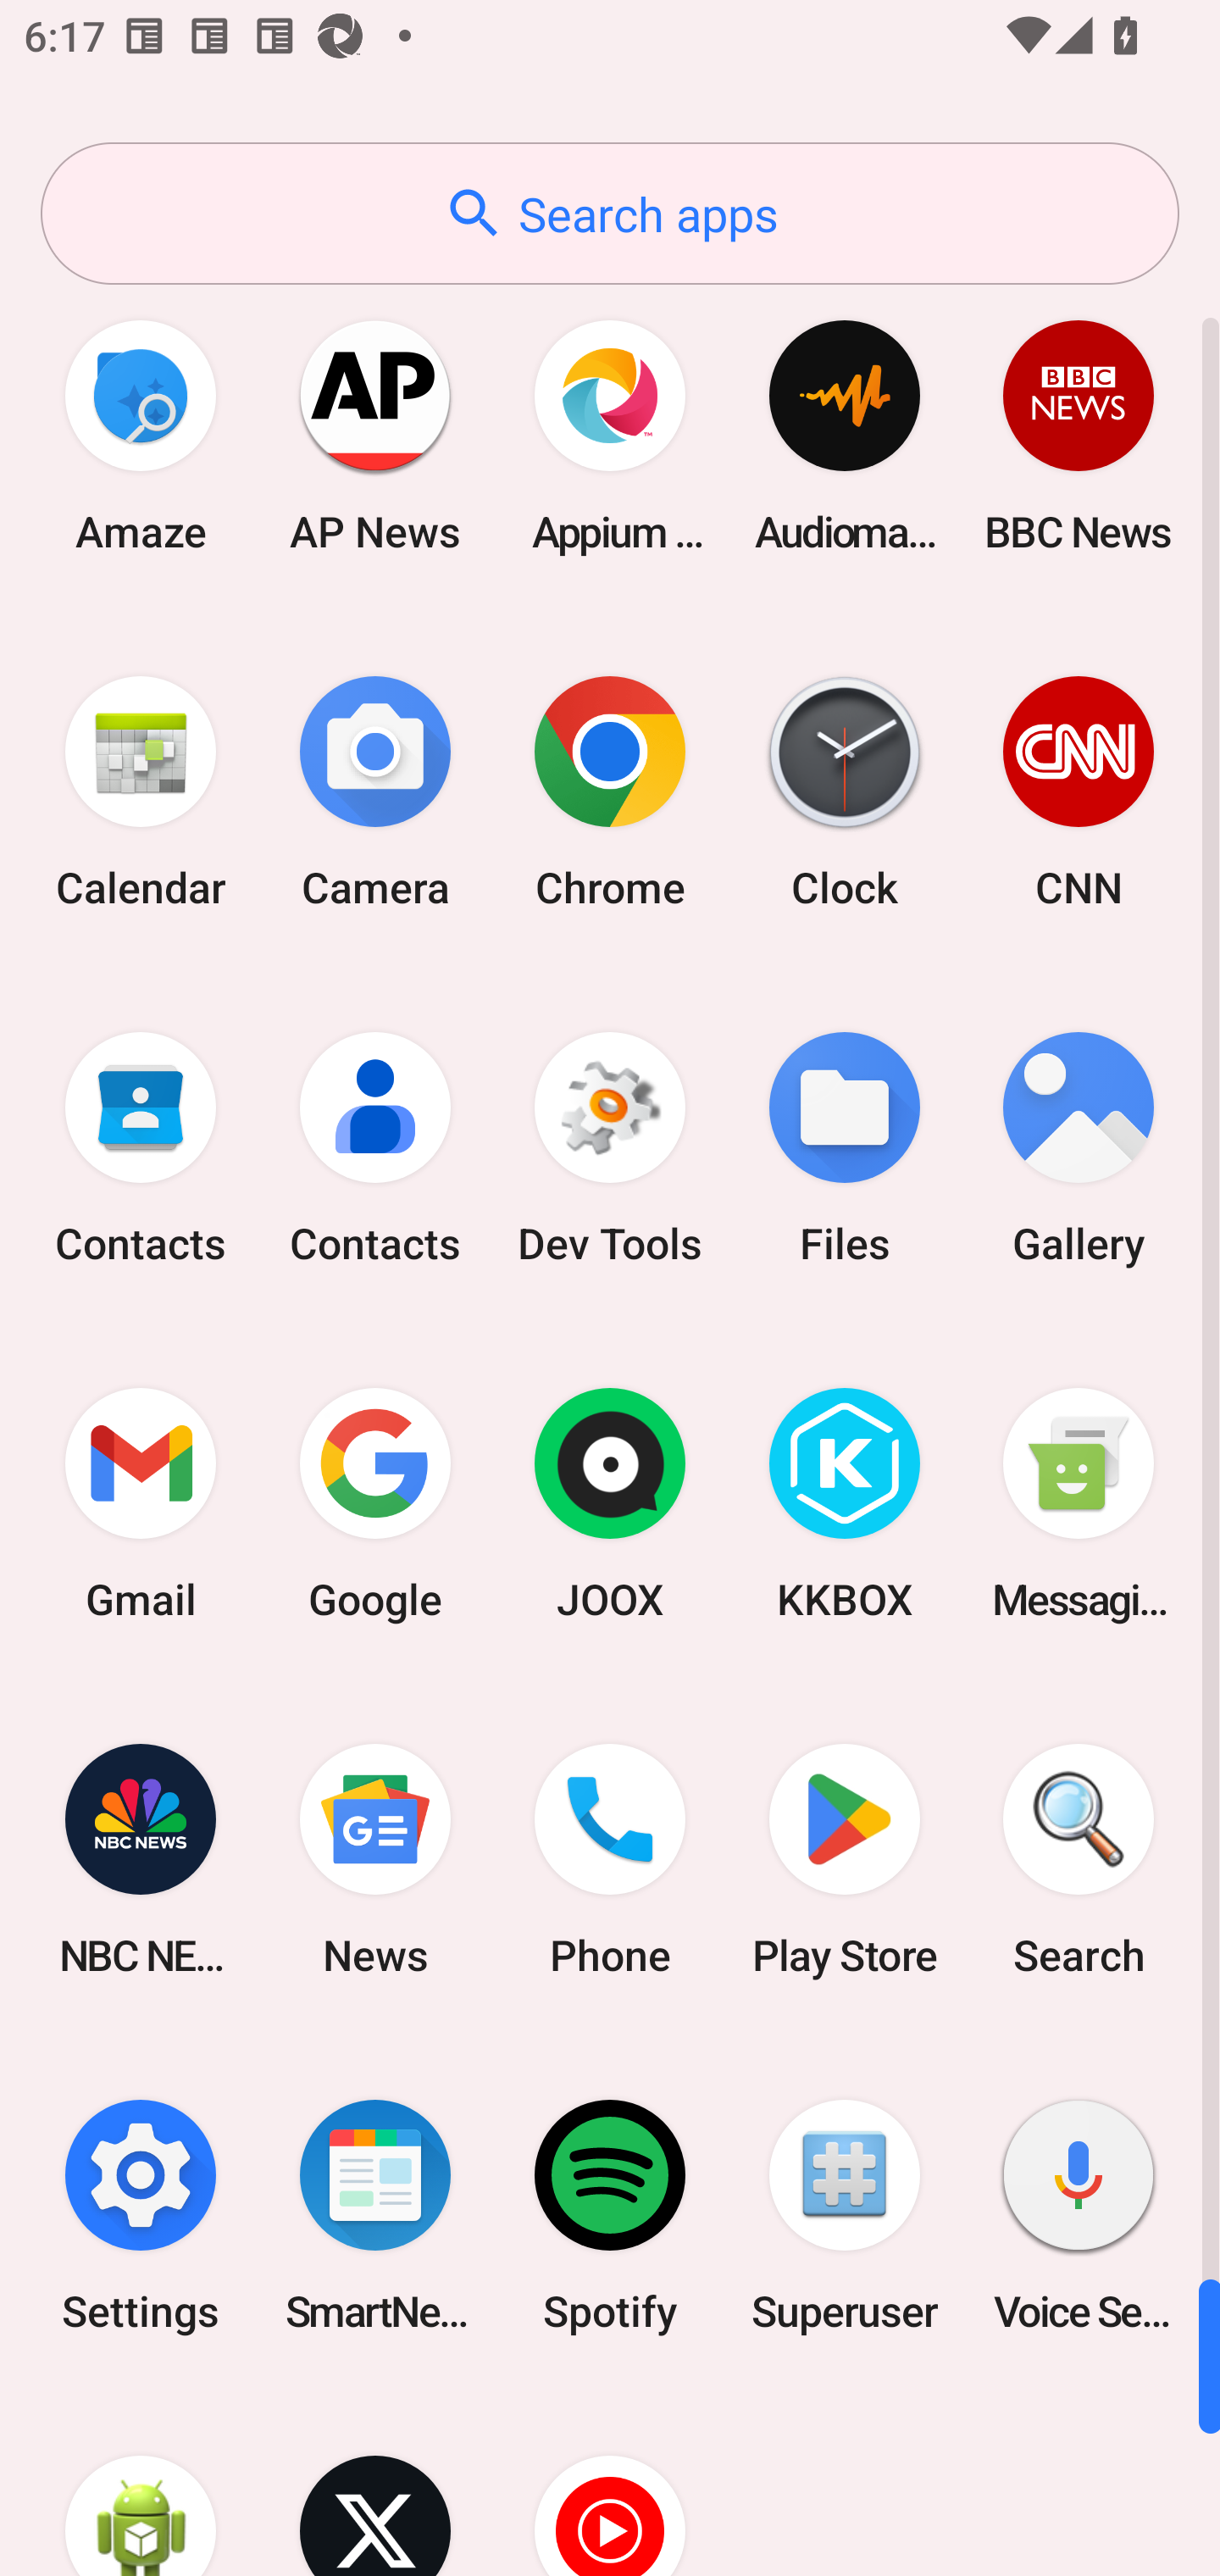 The width and height of the screenshot is (1220, 2576). Describe the element at coordinates (844, 1149) in the screenshot. I see `Files` at that location.